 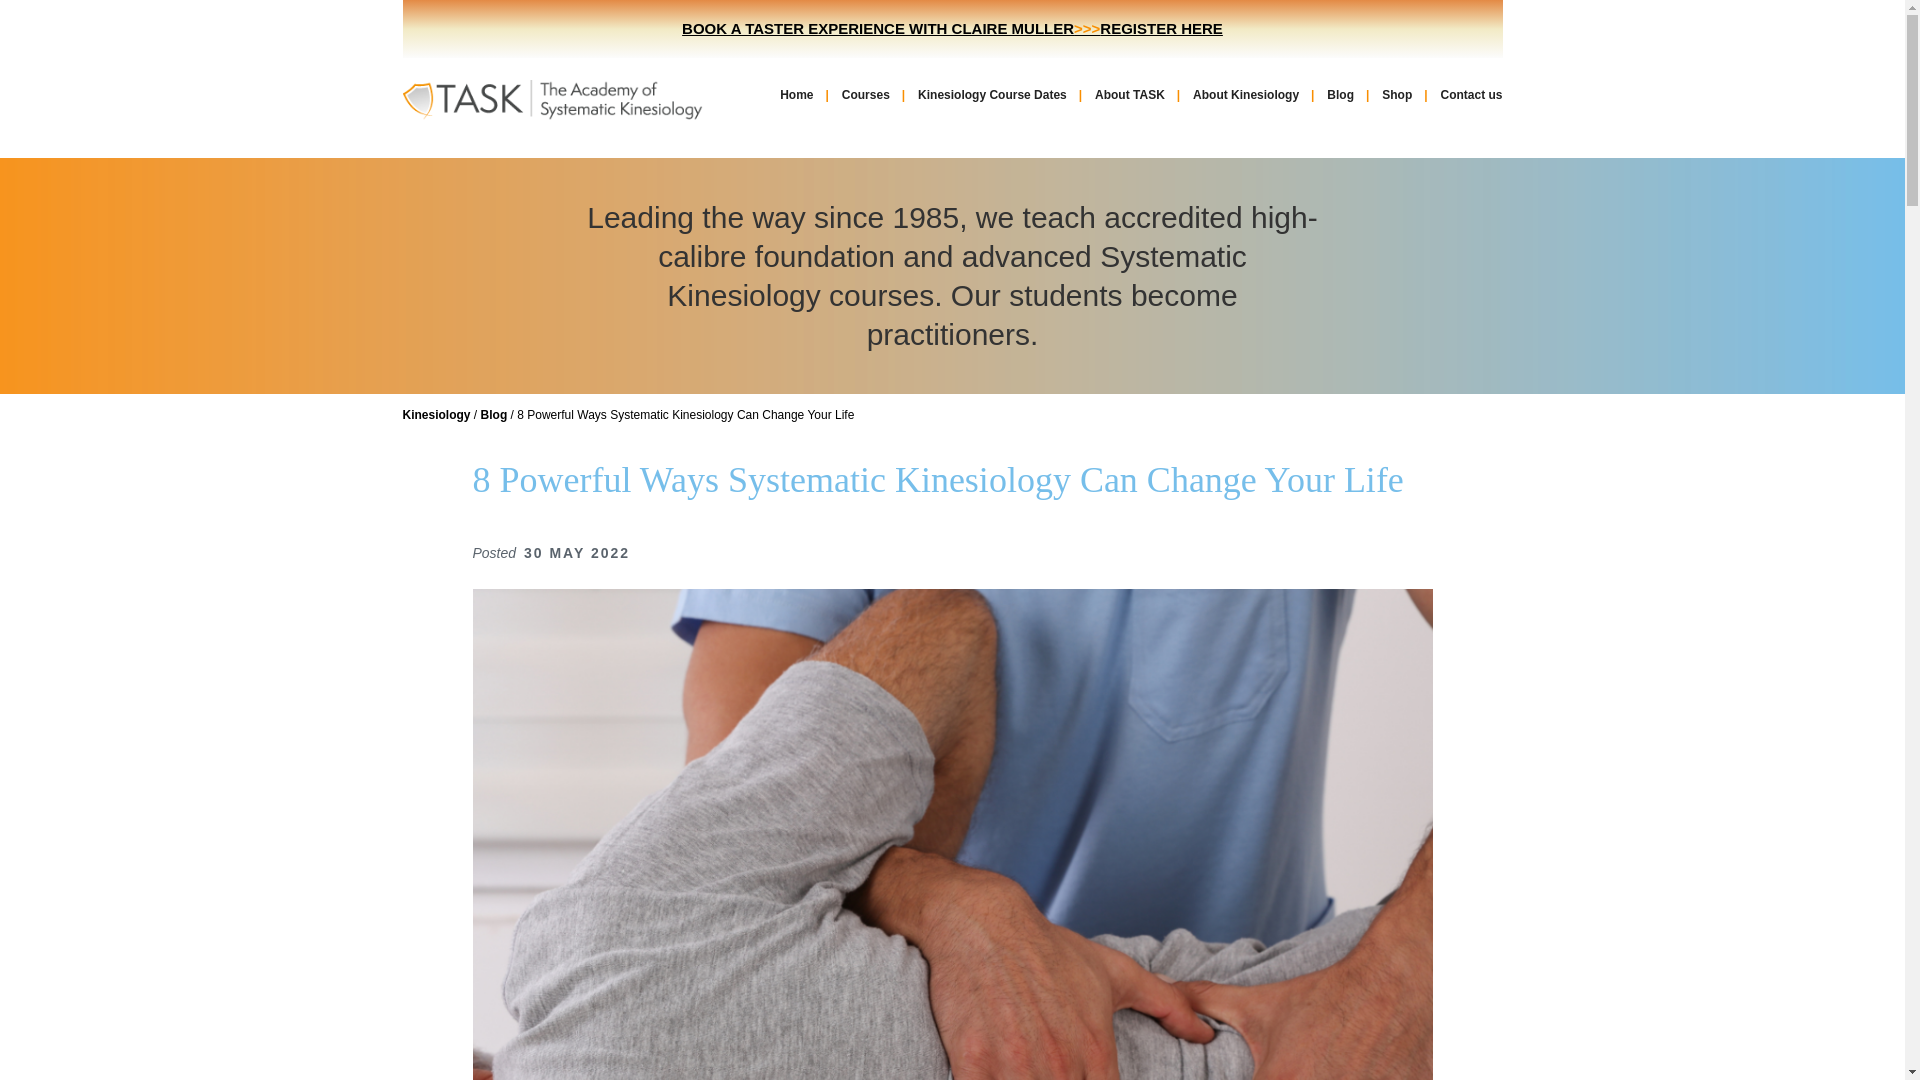 I want to click on About TASK, so click(x=1133, y=94).